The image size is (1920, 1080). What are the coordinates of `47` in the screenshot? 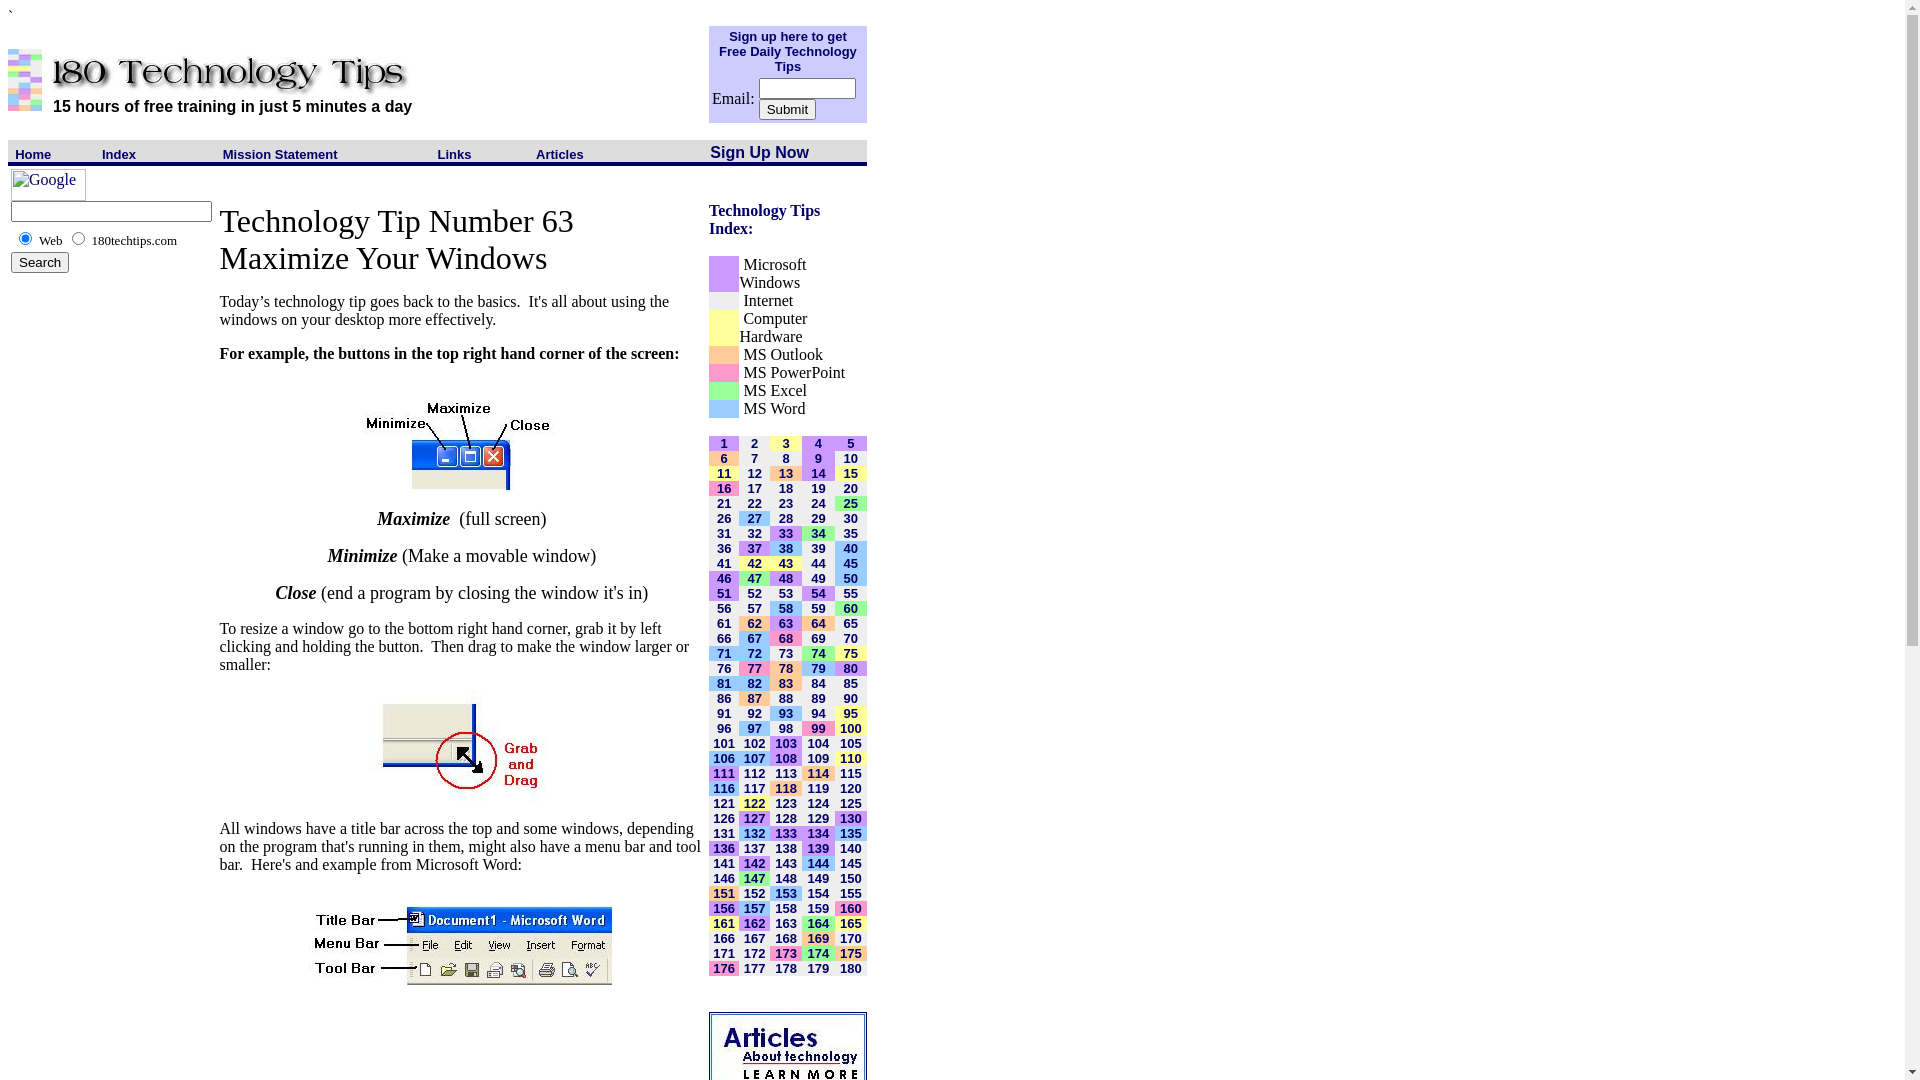 It's located at (754, 578).